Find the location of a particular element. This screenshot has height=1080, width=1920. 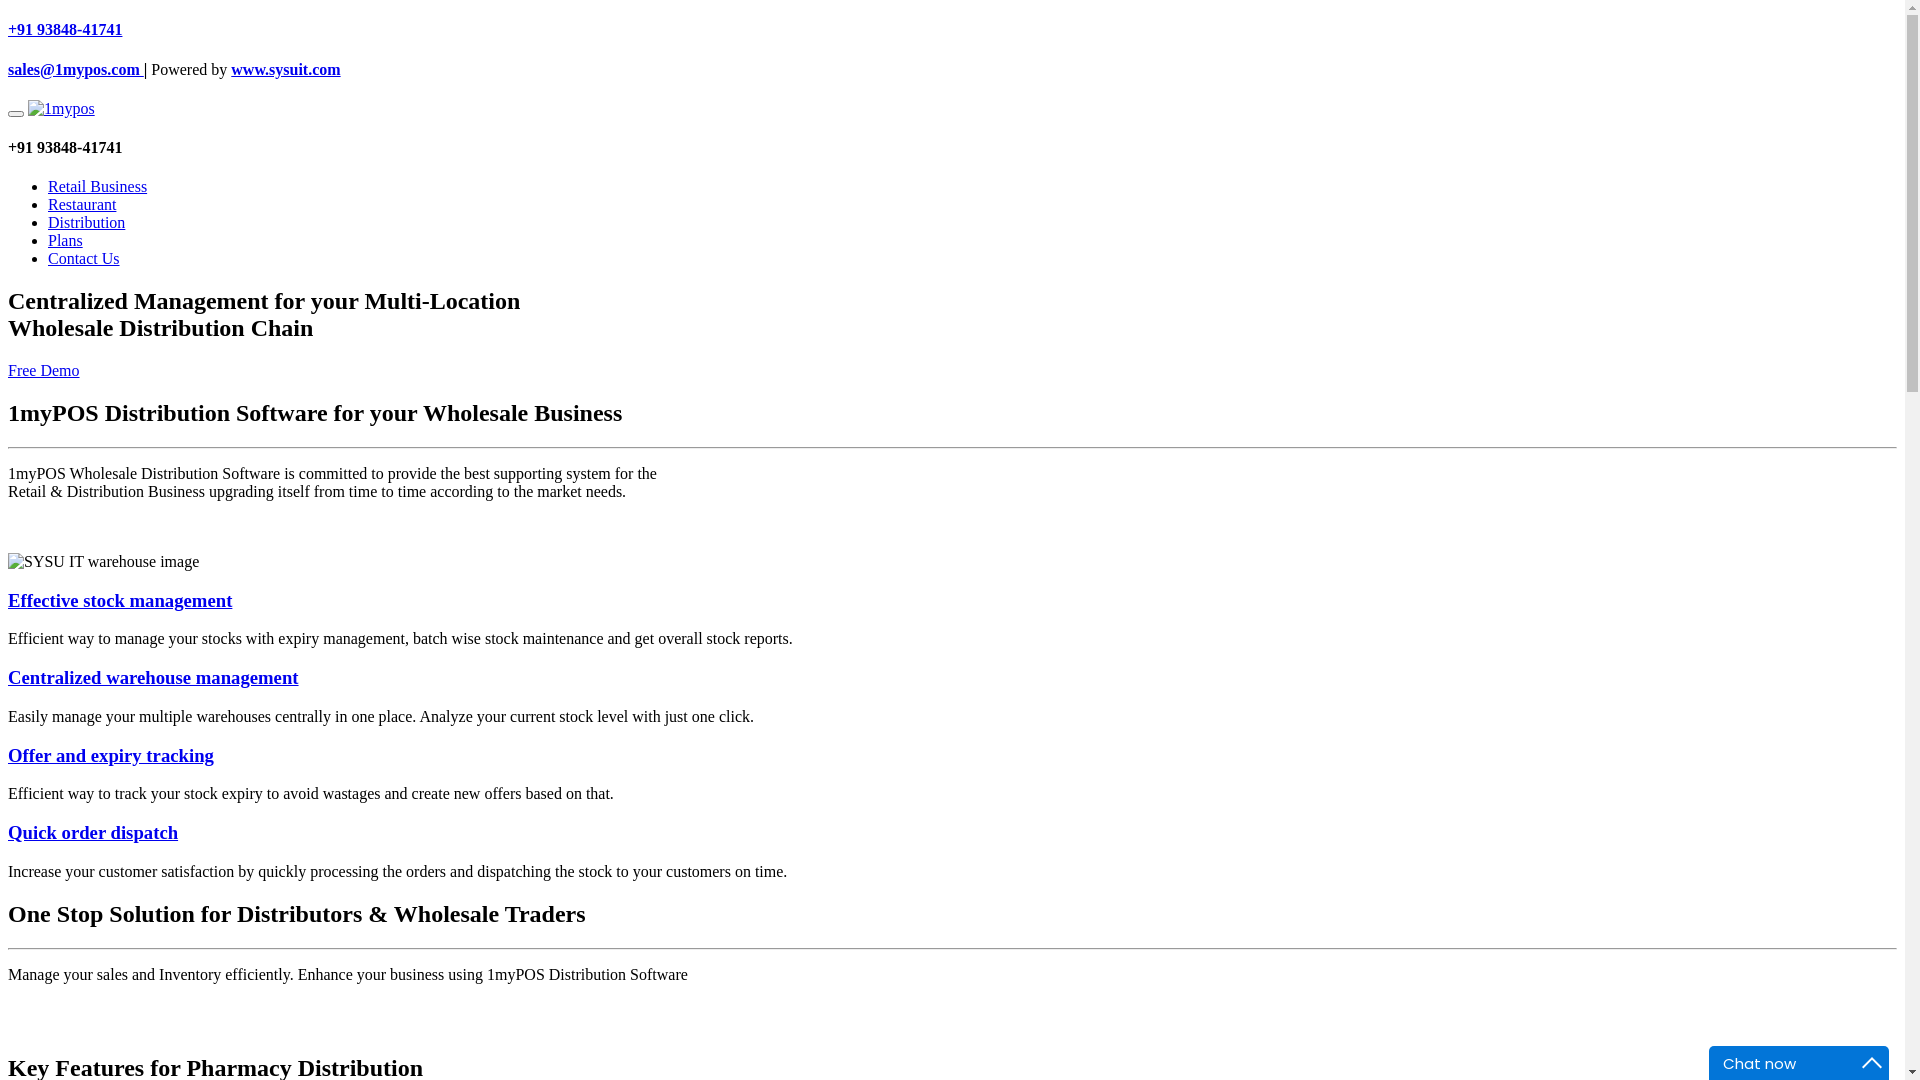

Restaurant is located at coordinates (82, 204).